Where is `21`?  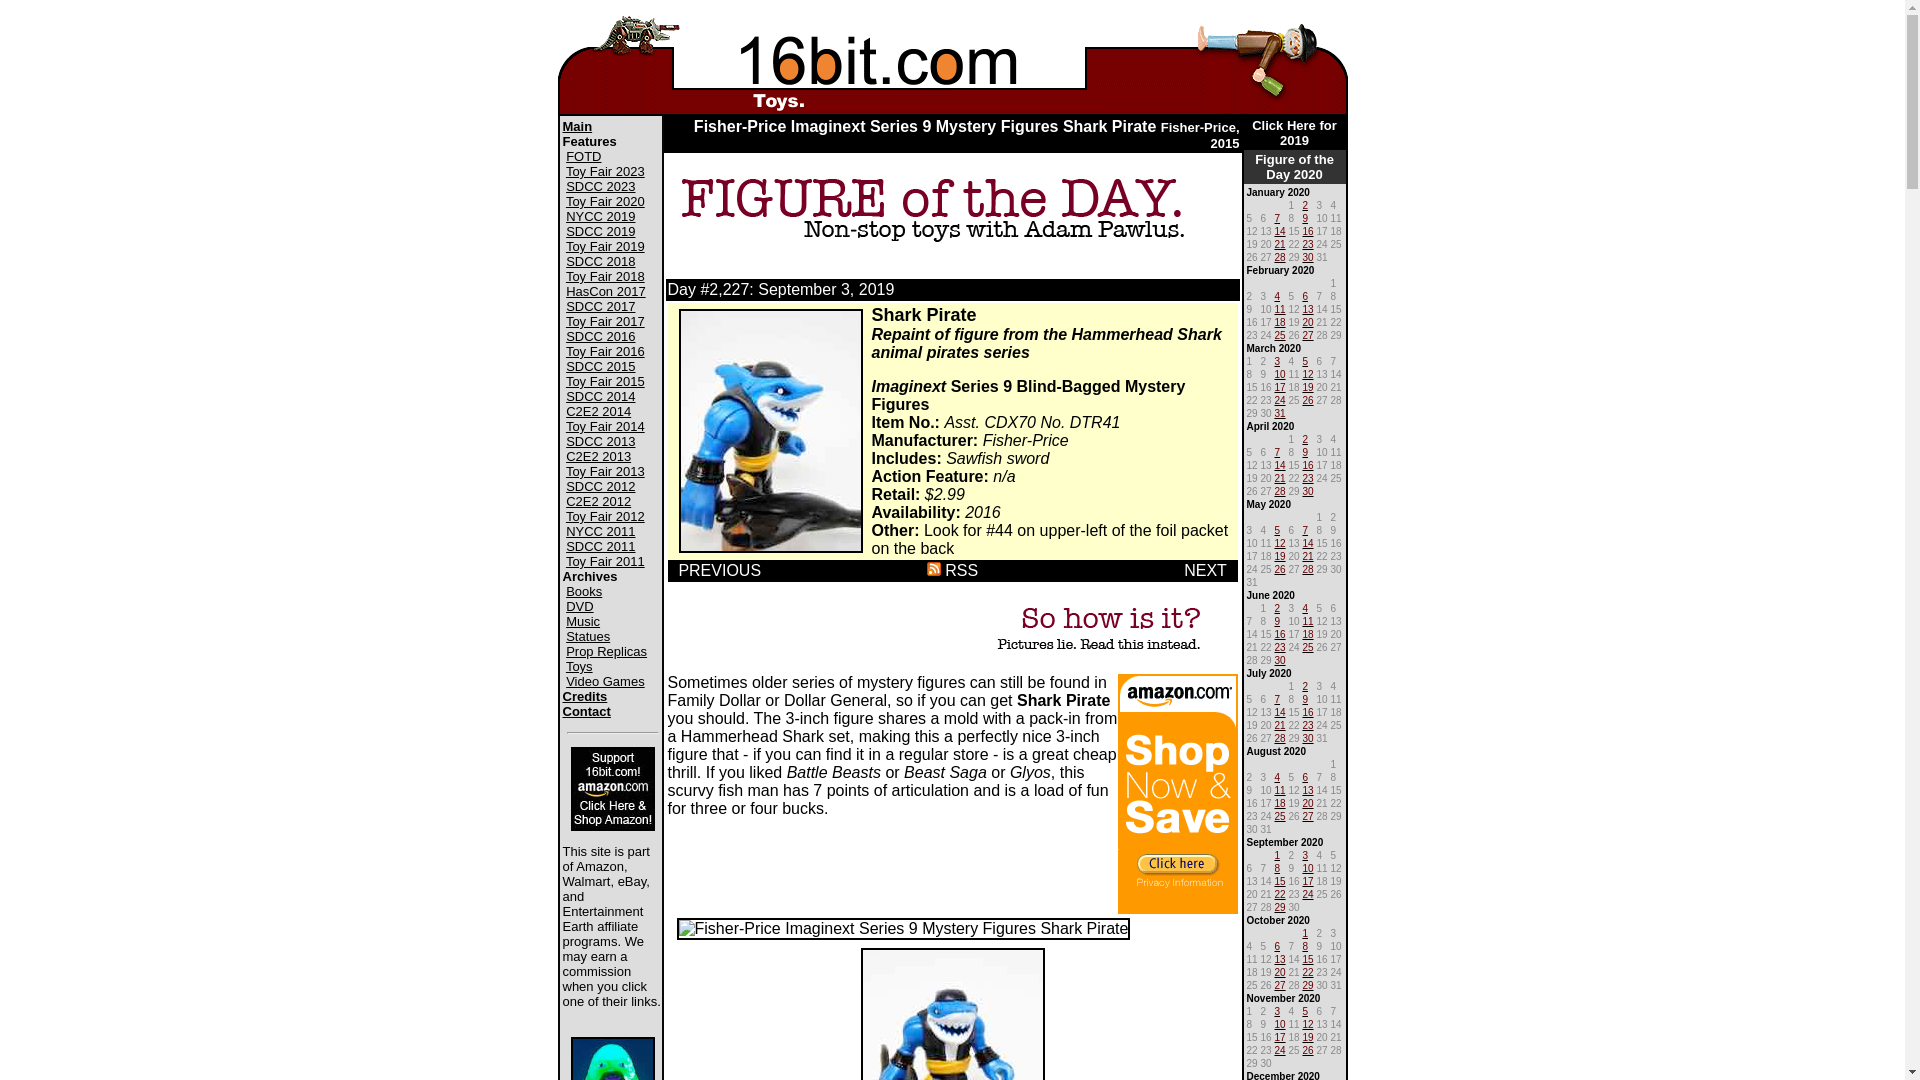 21 is located at coordinates (1308, 554).